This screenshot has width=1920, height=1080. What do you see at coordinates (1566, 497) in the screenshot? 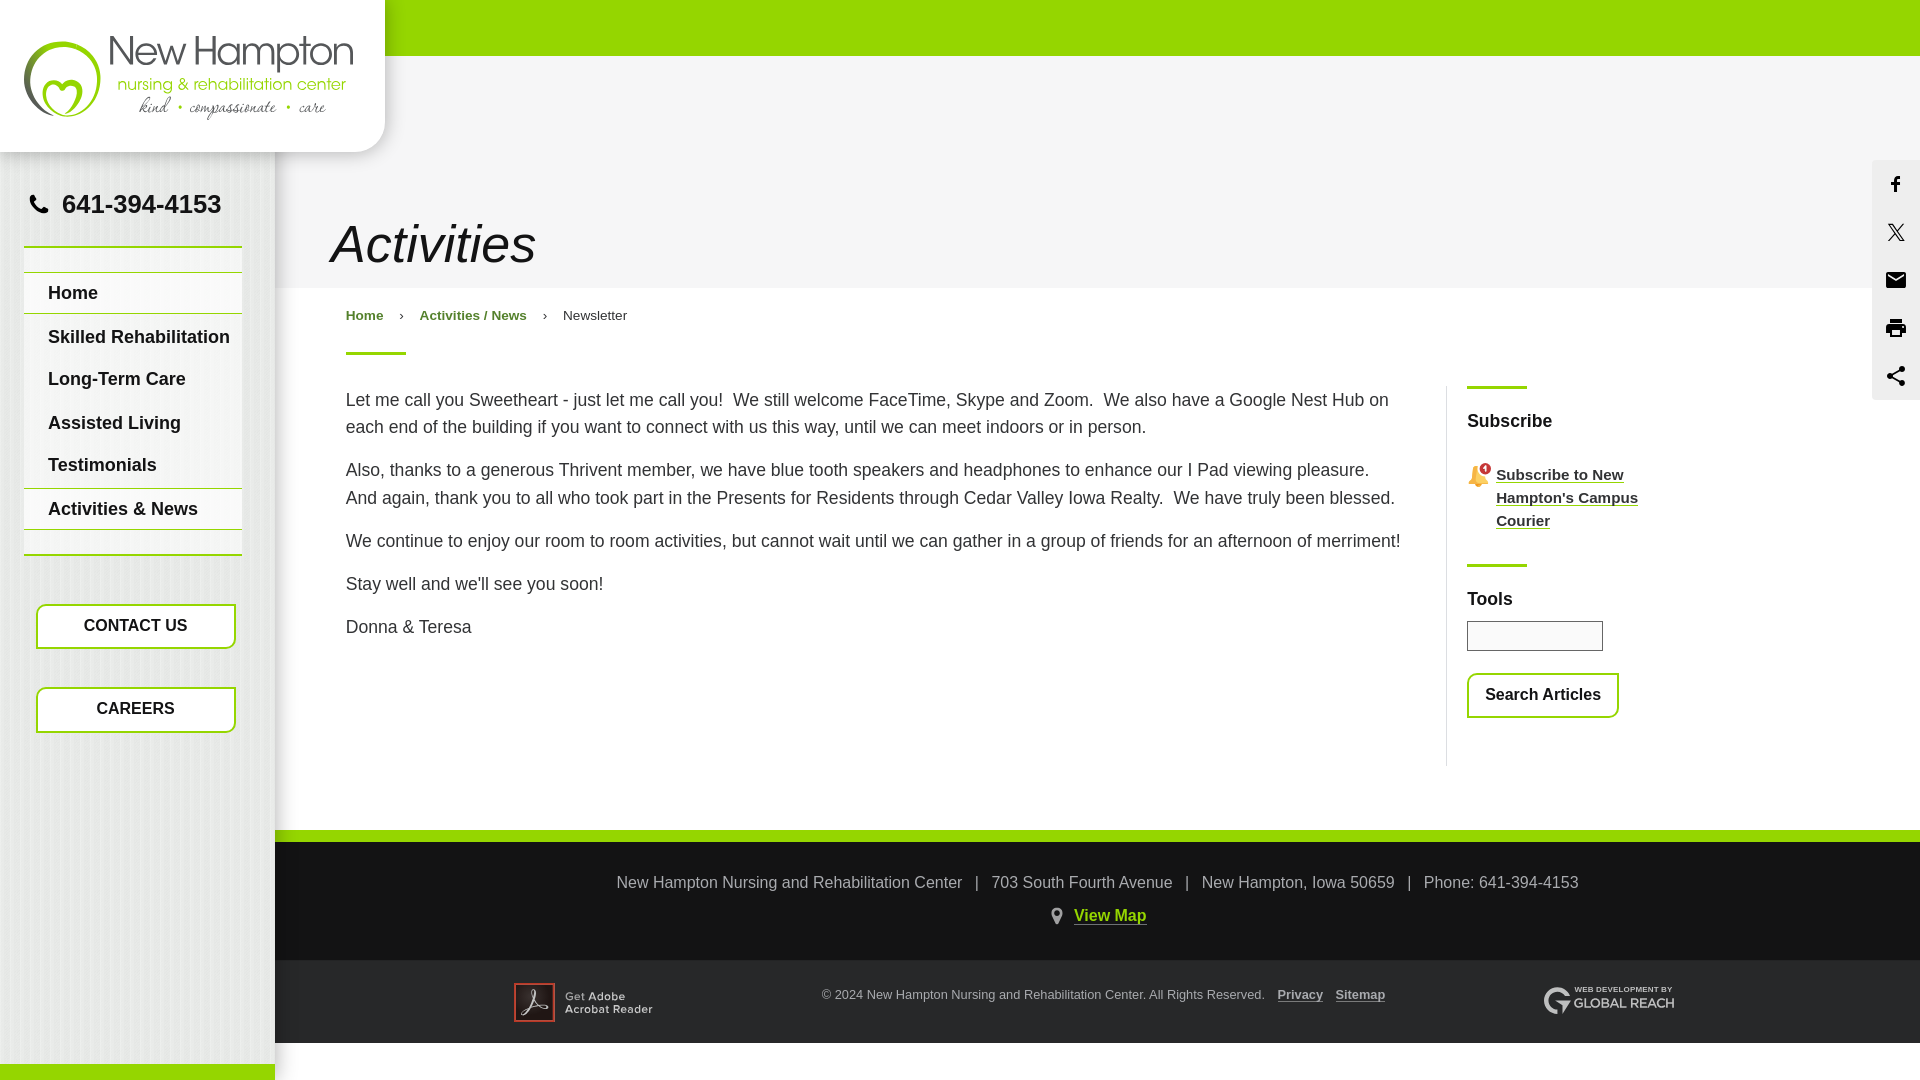
I see `Subscribe to New Hampton's Campus Courier` at bounding box center [1566, 497].